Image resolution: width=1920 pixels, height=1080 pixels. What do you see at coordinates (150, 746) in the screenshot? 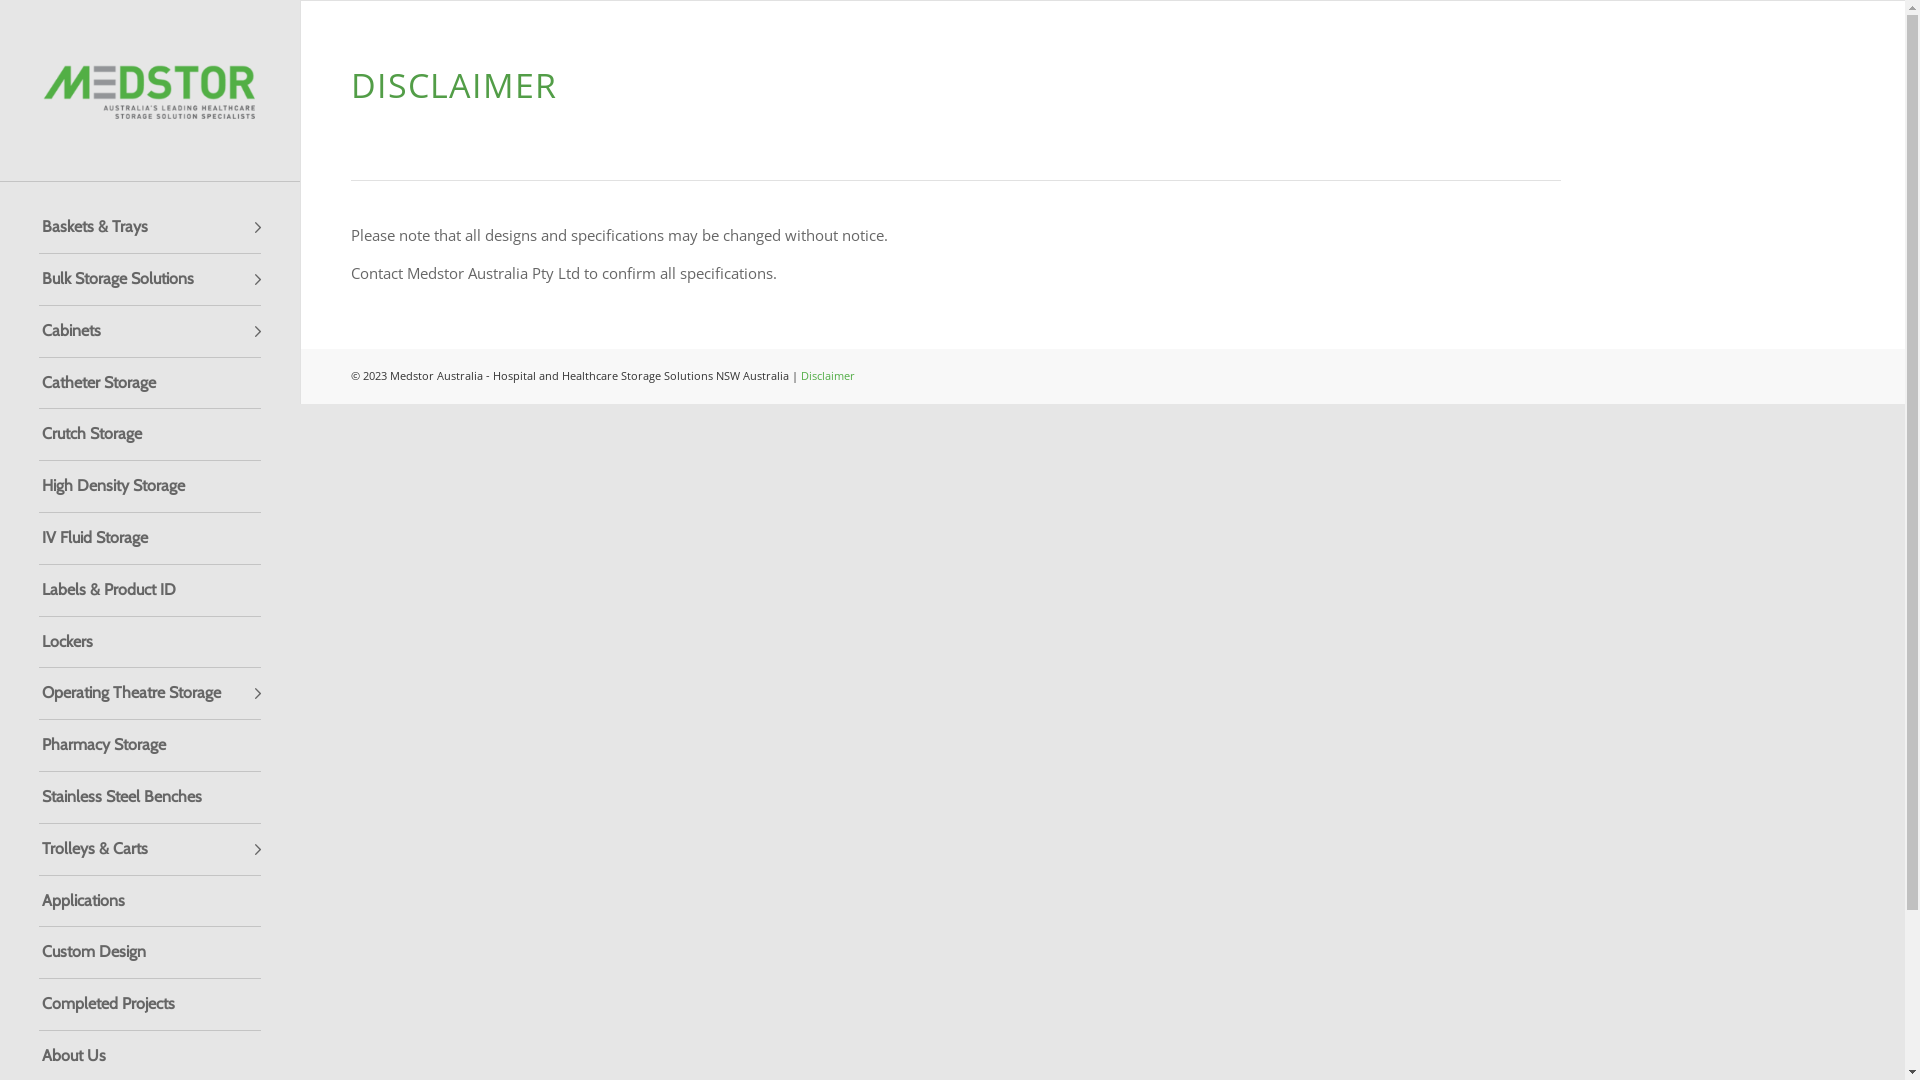
I see `Pharmacy Storage` at bounding box center [150, 746].